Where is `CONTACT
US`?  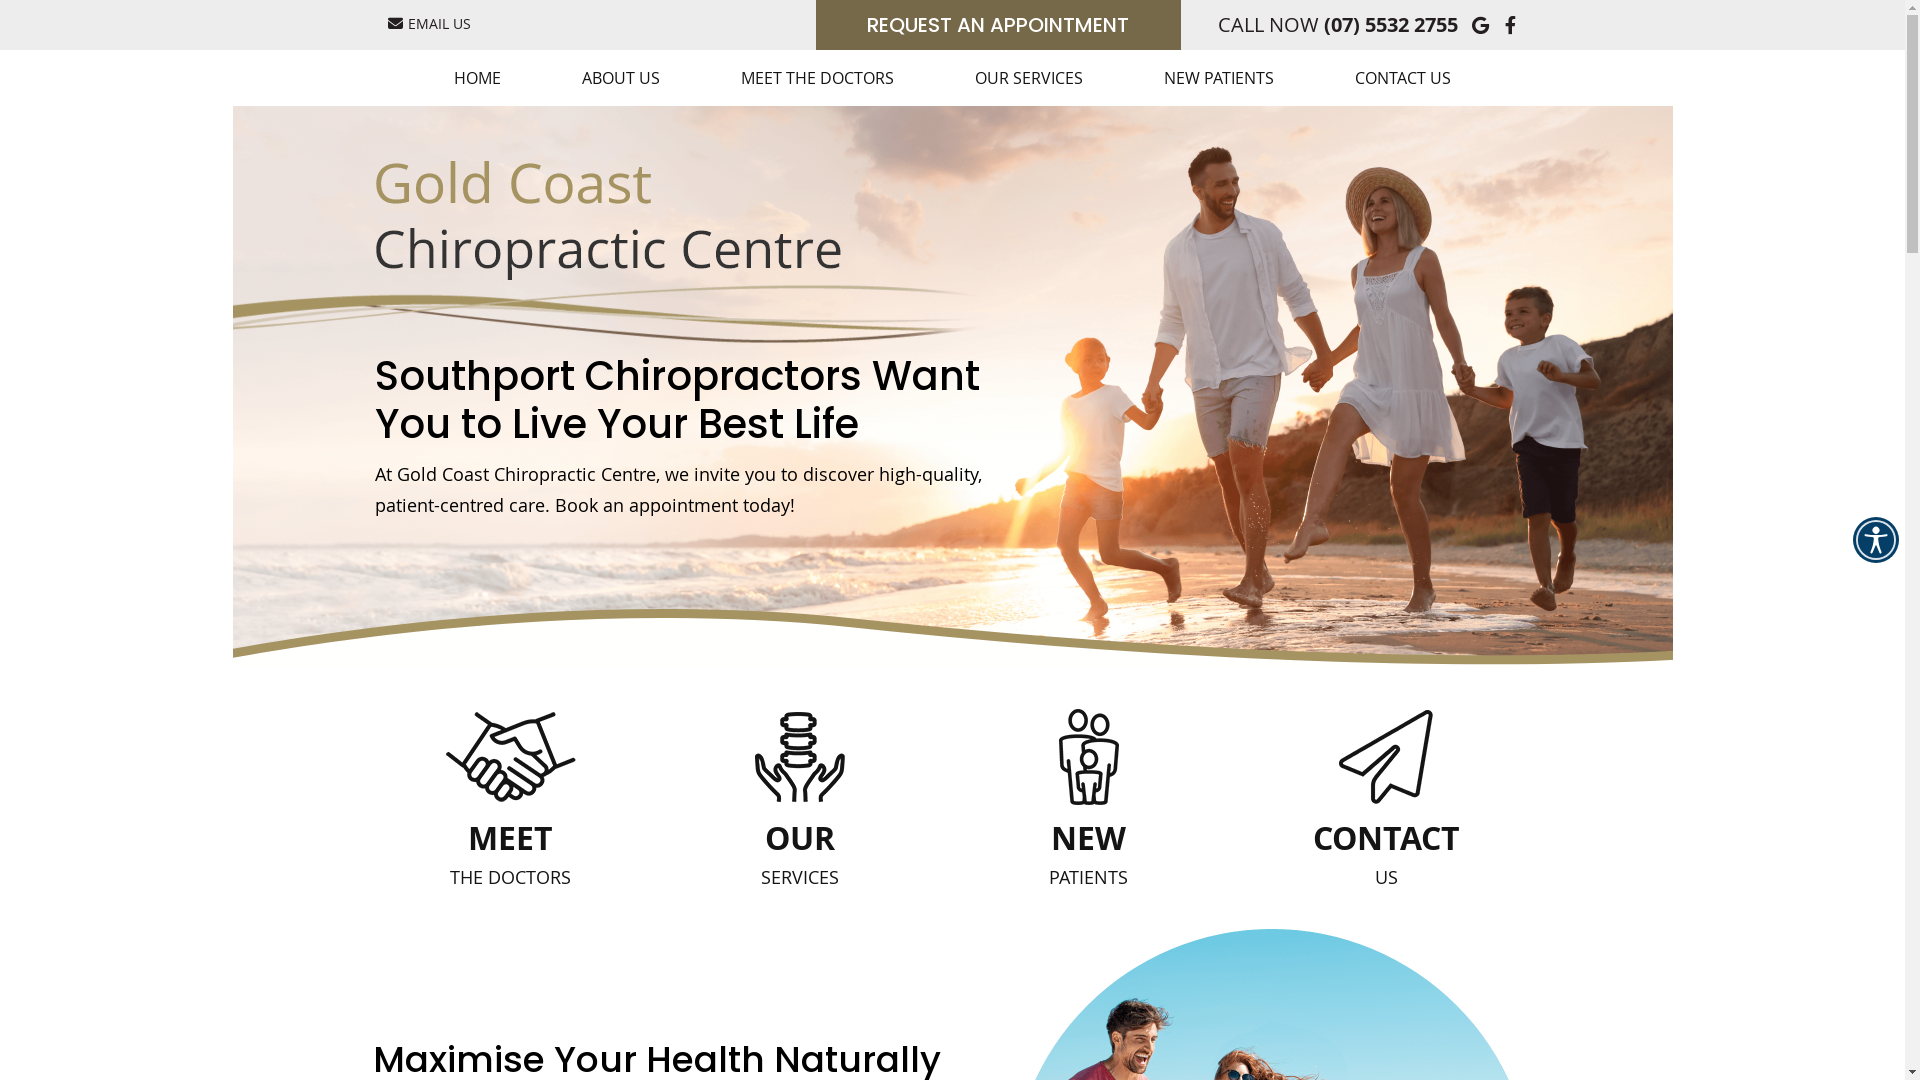
CONTACT
US is located at coordinates (1386, 790).